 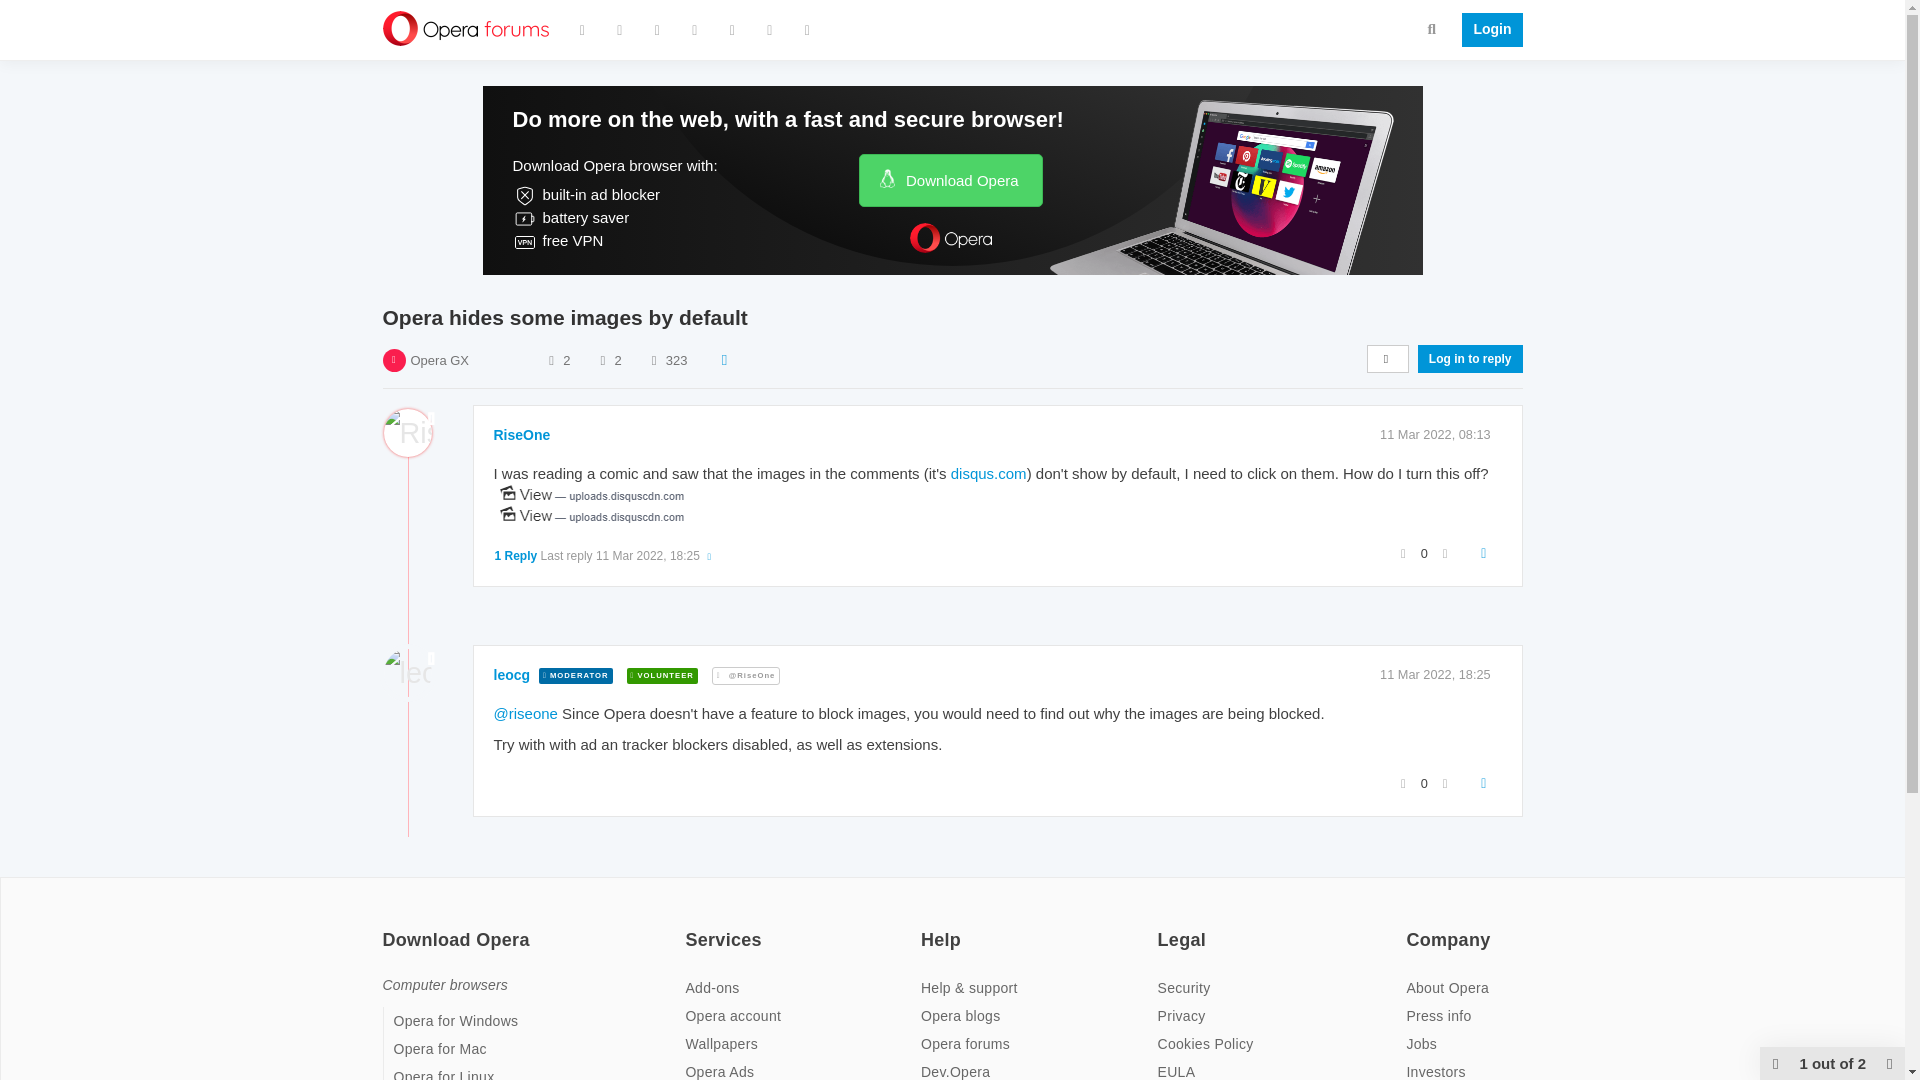 What do you see at coordinates (1470, 358) in the screenshot?
I see `Log in to reply` at bounding box center [1470, 358].